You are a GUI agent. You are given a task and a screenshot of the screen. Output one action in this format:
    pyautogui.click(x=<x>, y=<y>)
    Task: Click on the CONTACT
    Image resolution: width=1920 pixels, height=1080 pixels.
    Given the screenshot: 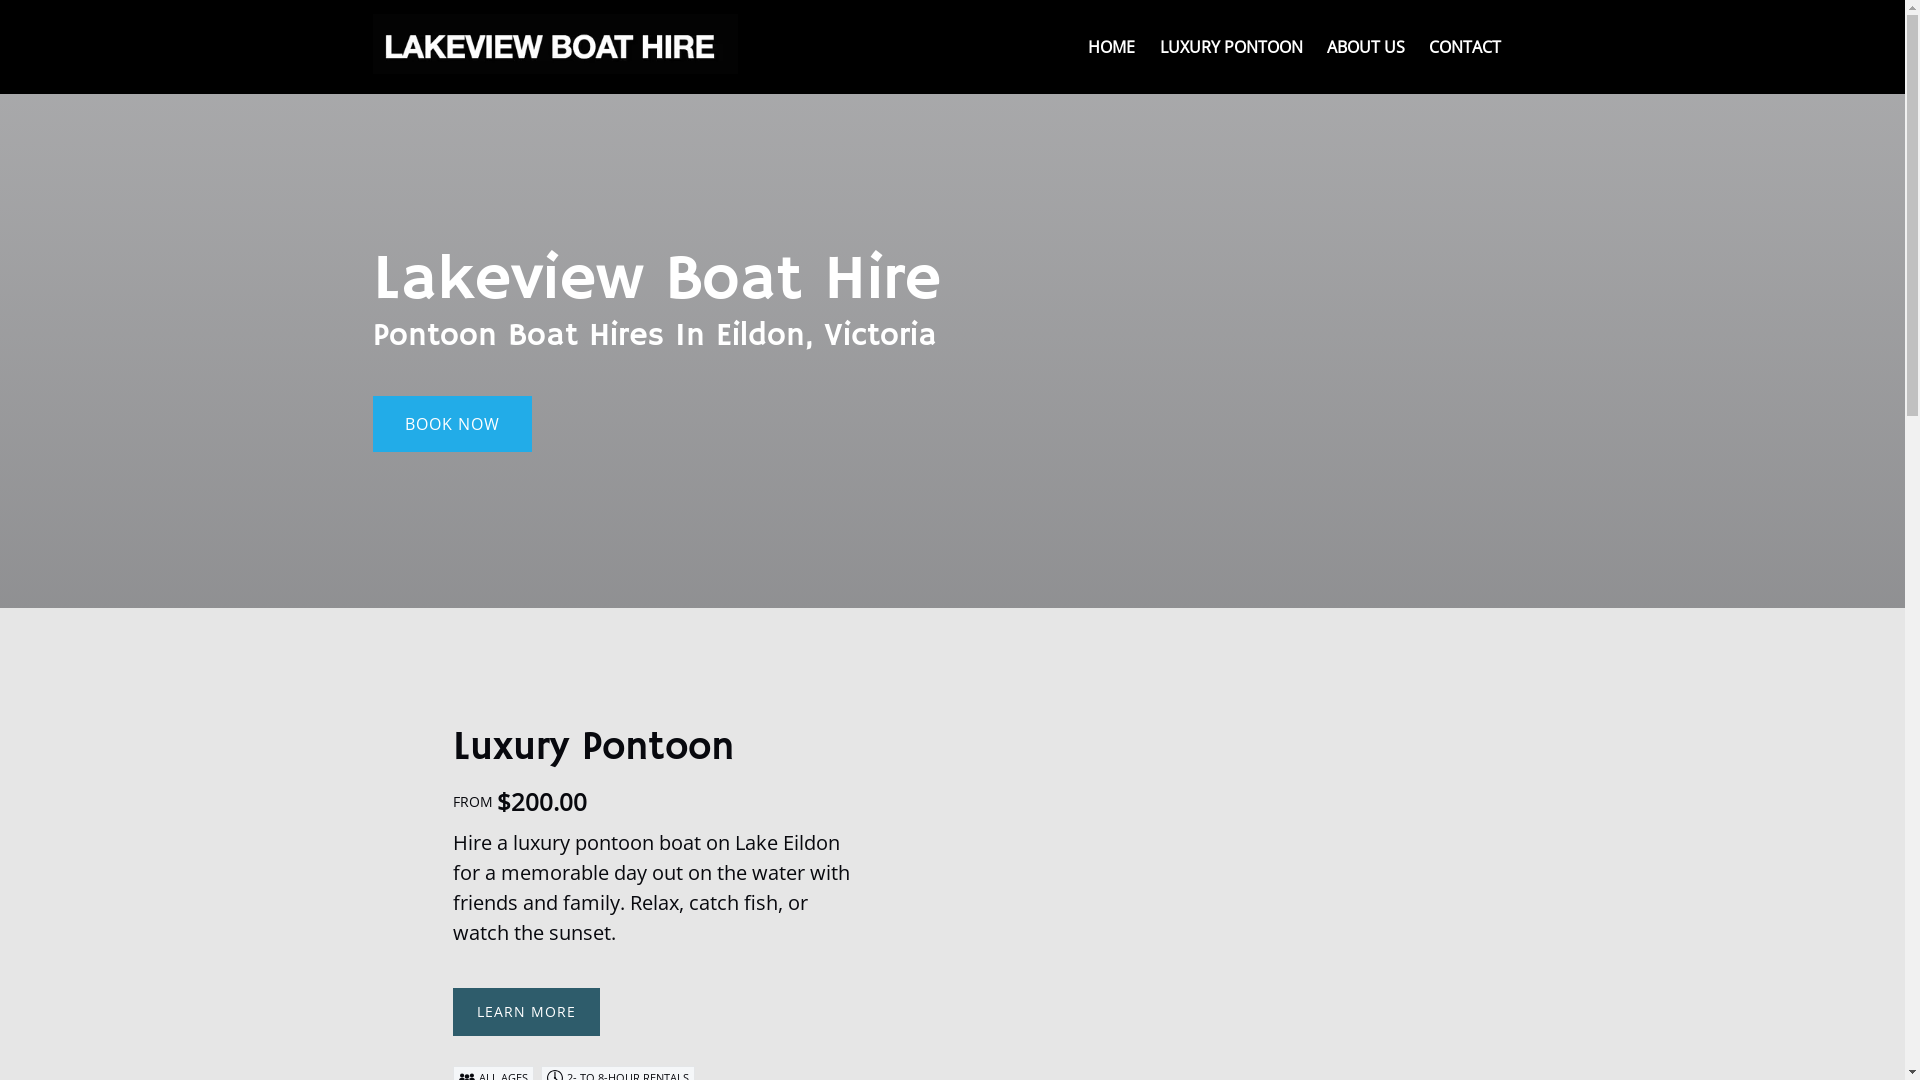 What is the action you would take?
    pyautogui.click(x=1464, y=47)
    